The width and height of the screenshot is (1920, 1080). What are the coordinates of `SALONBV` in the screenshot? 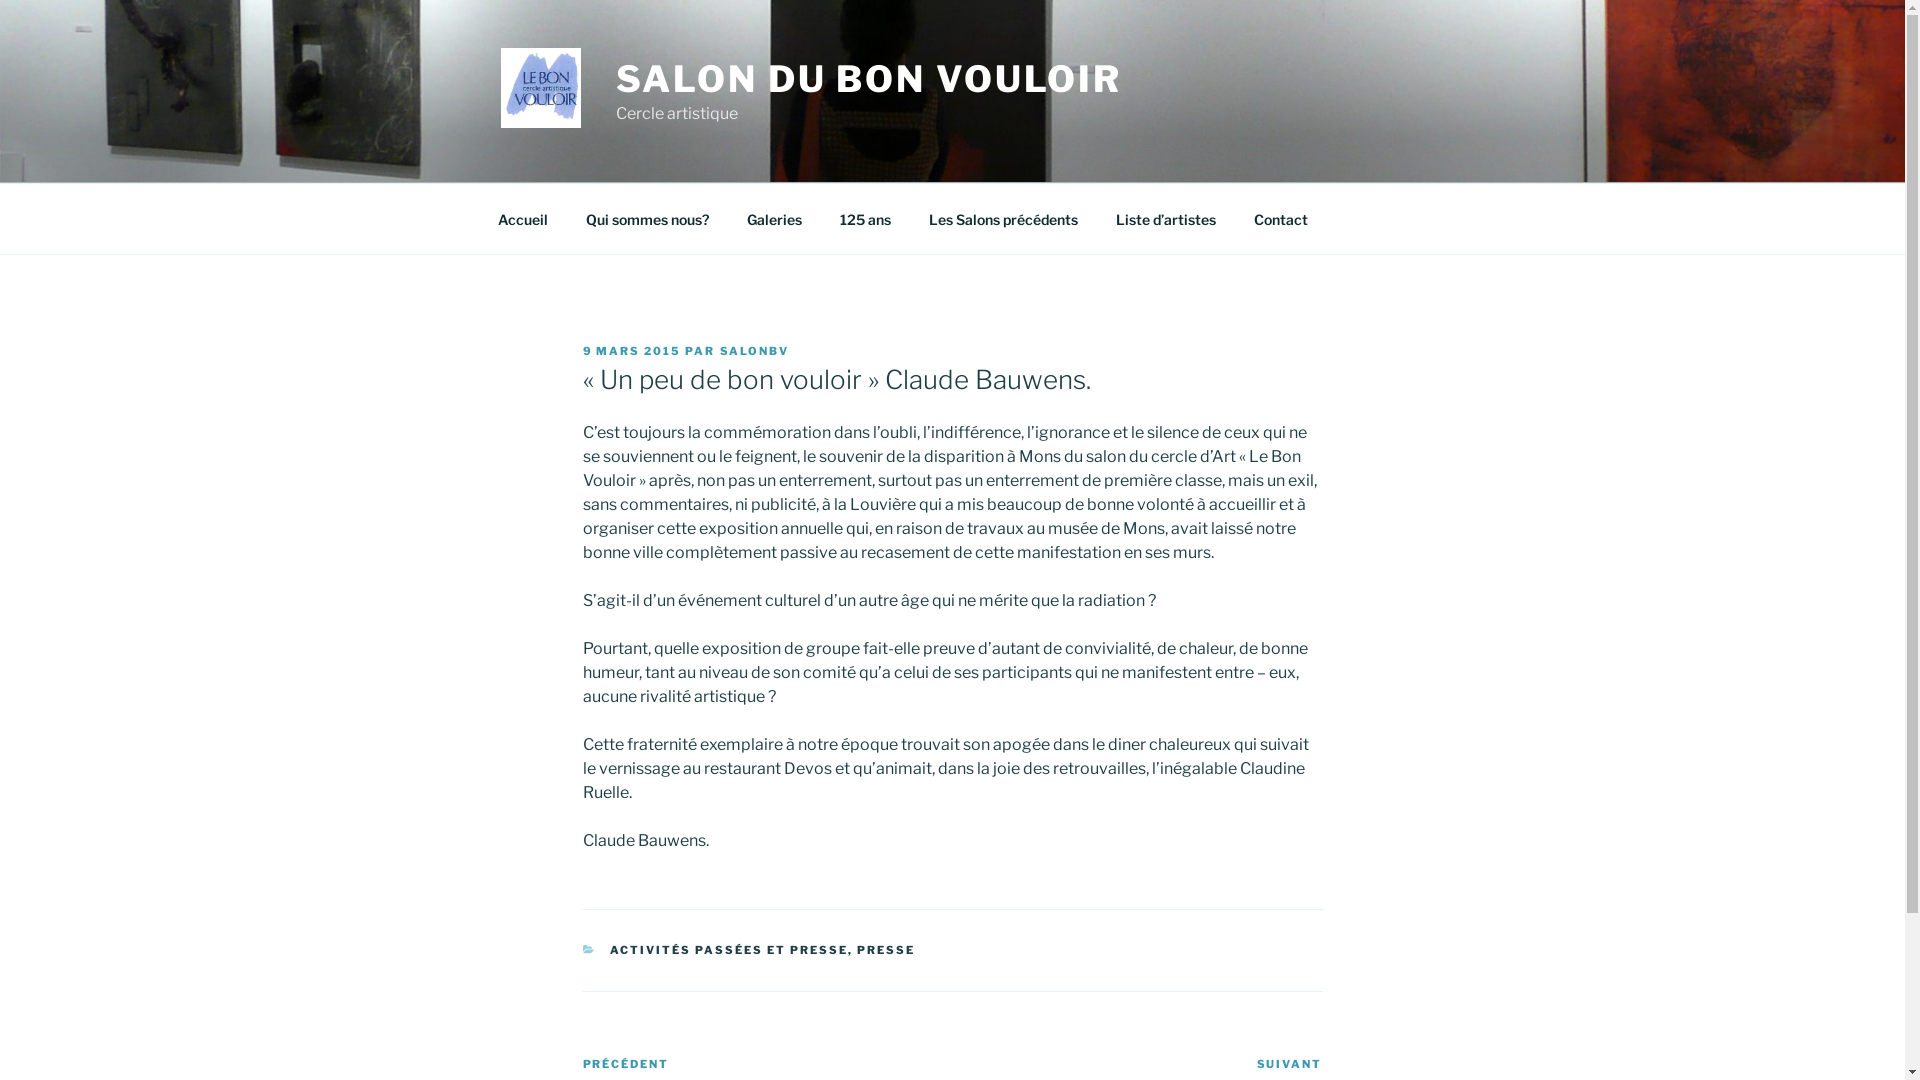 It's located at (755, 351).